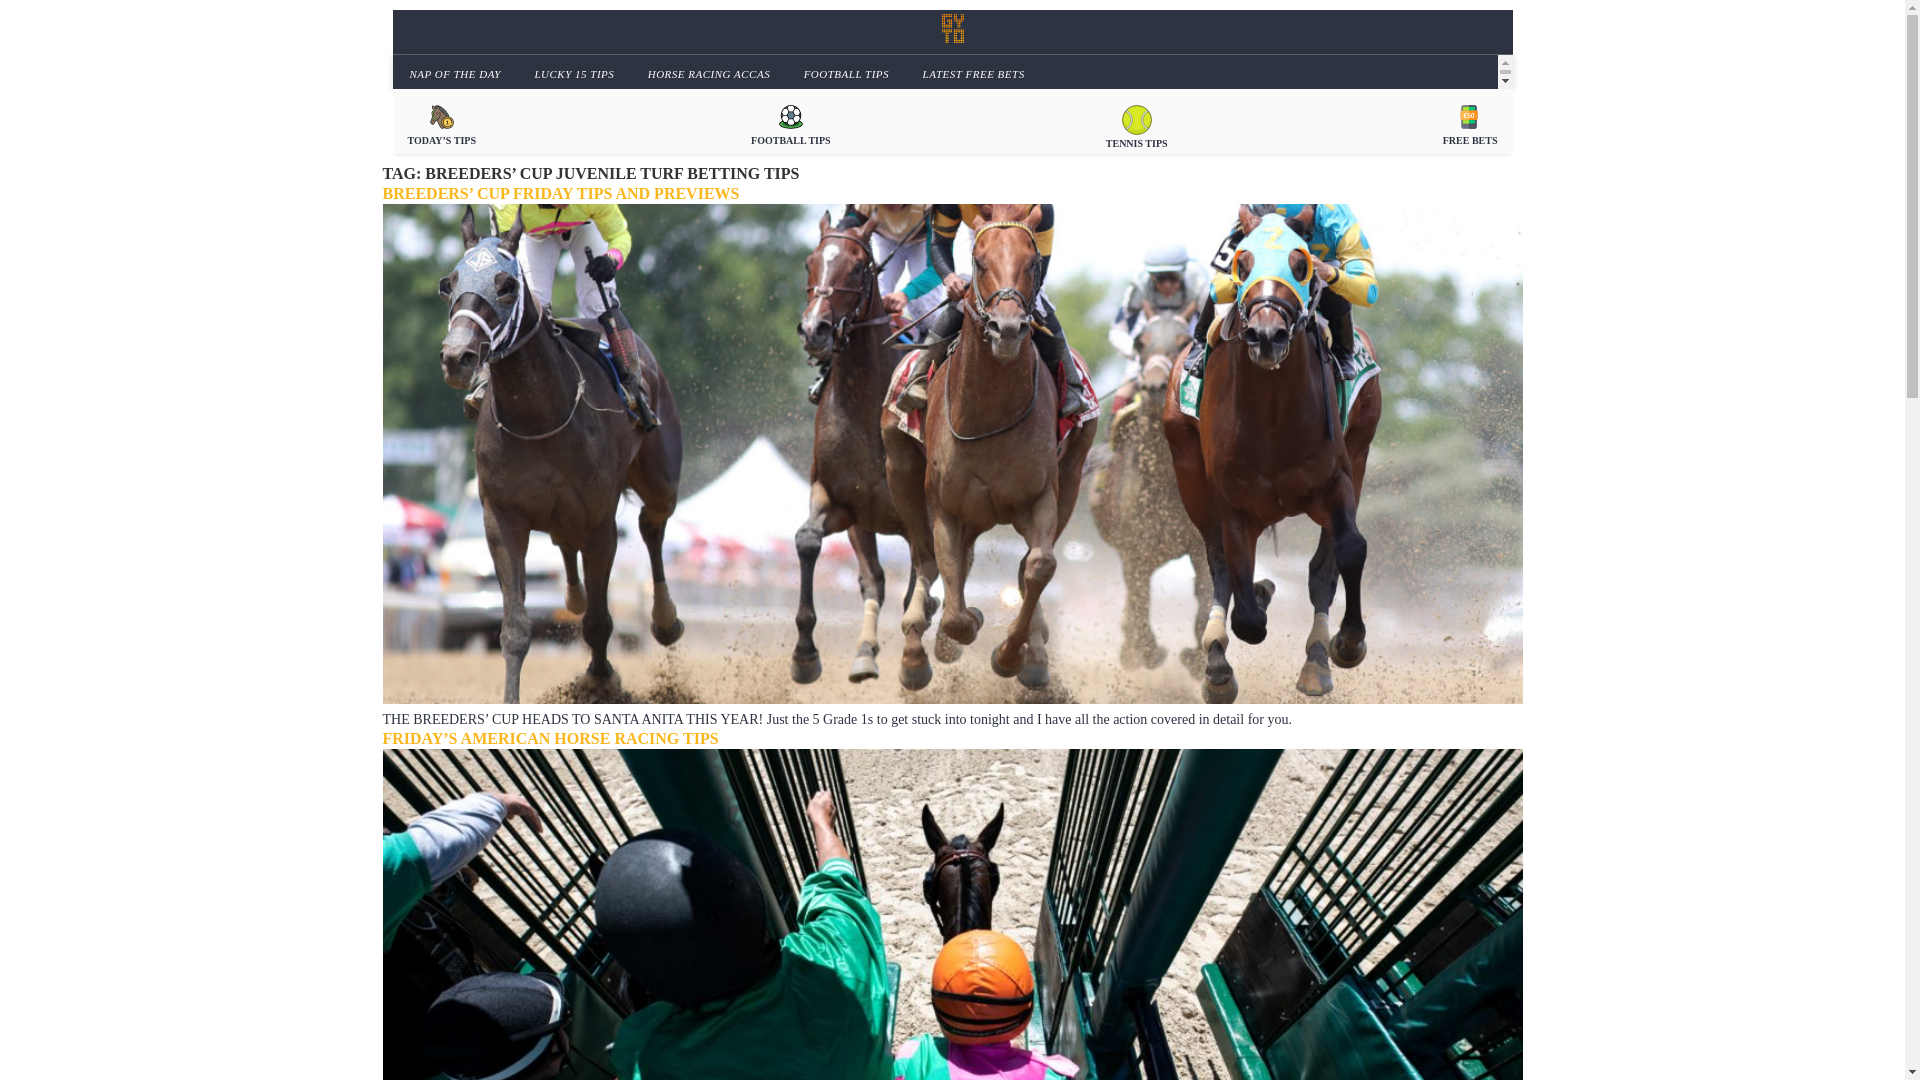 The image size is (1920, 1080). Describe the element at coordinates (570, 72) in the screenshot. I see `LUCKY 15 TIPS` at that location.